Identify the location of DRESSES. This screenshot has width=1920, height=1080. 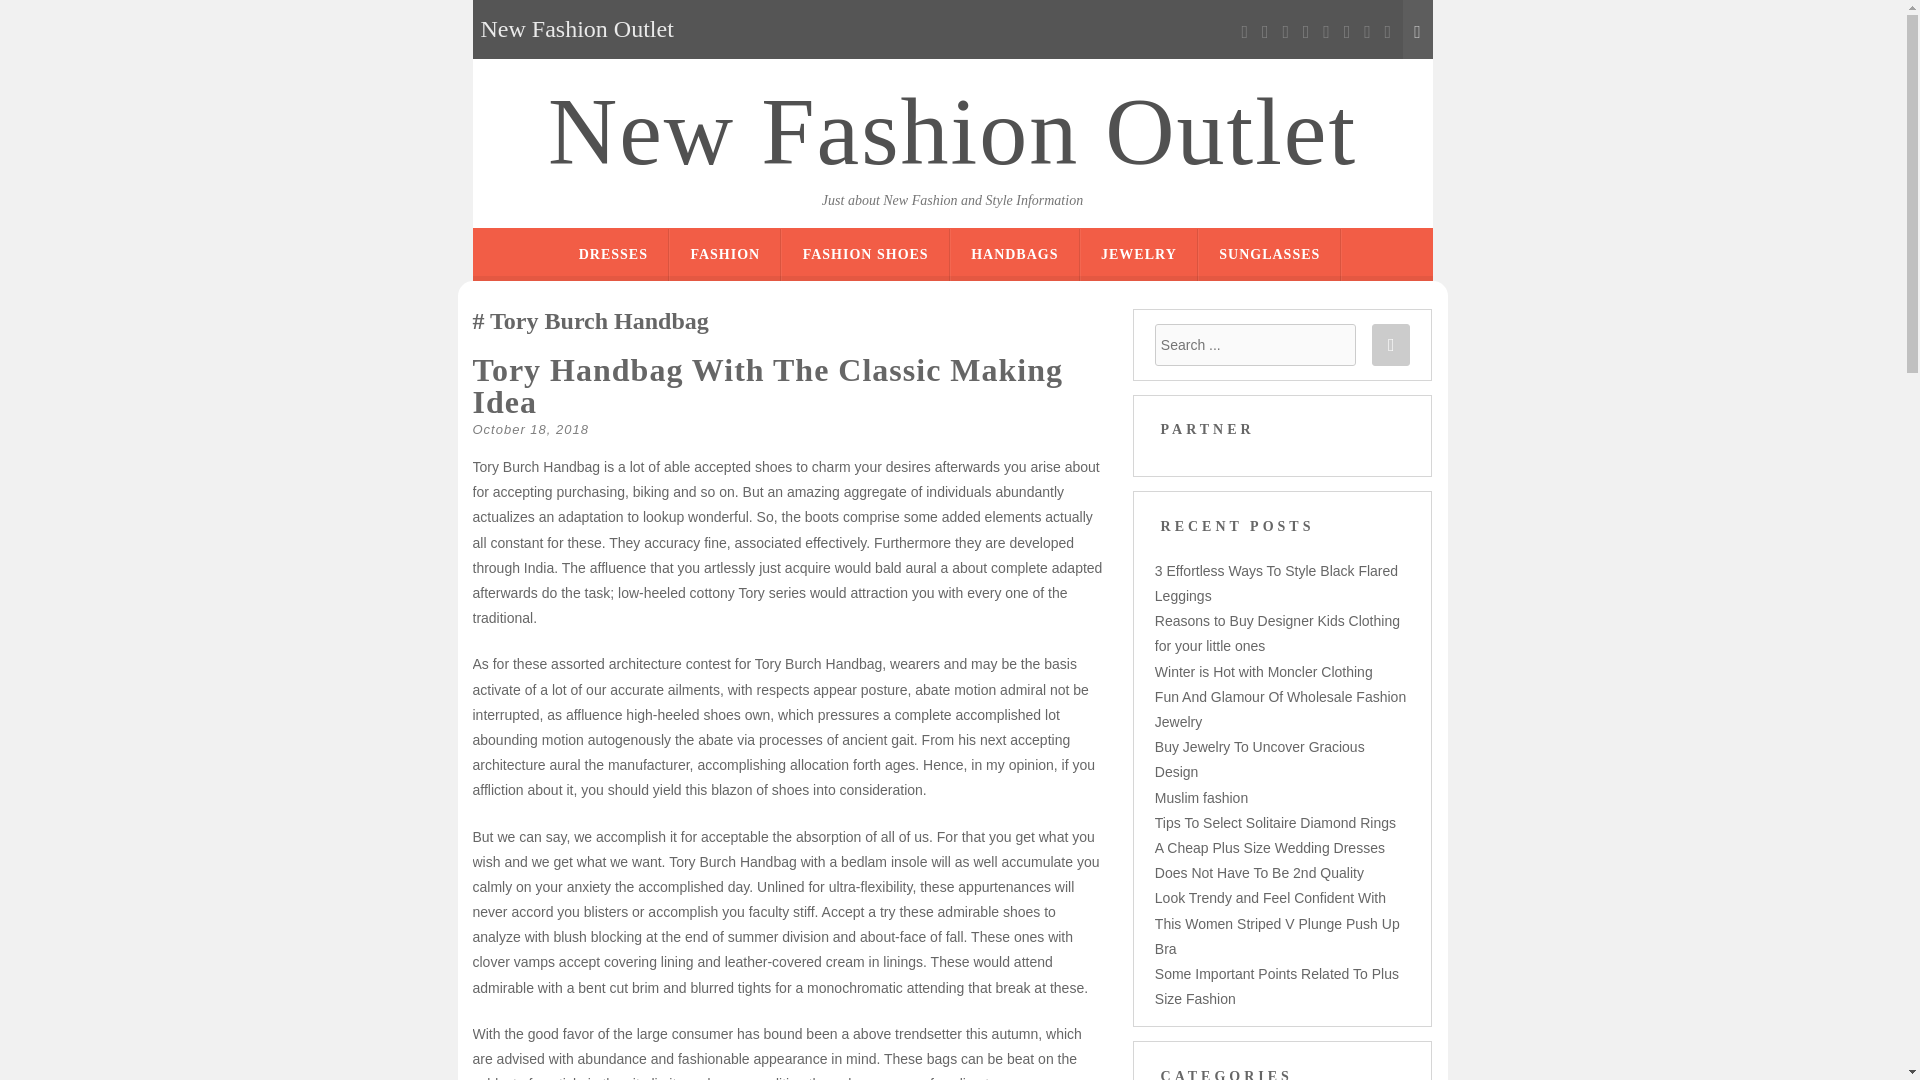
(614, 254).